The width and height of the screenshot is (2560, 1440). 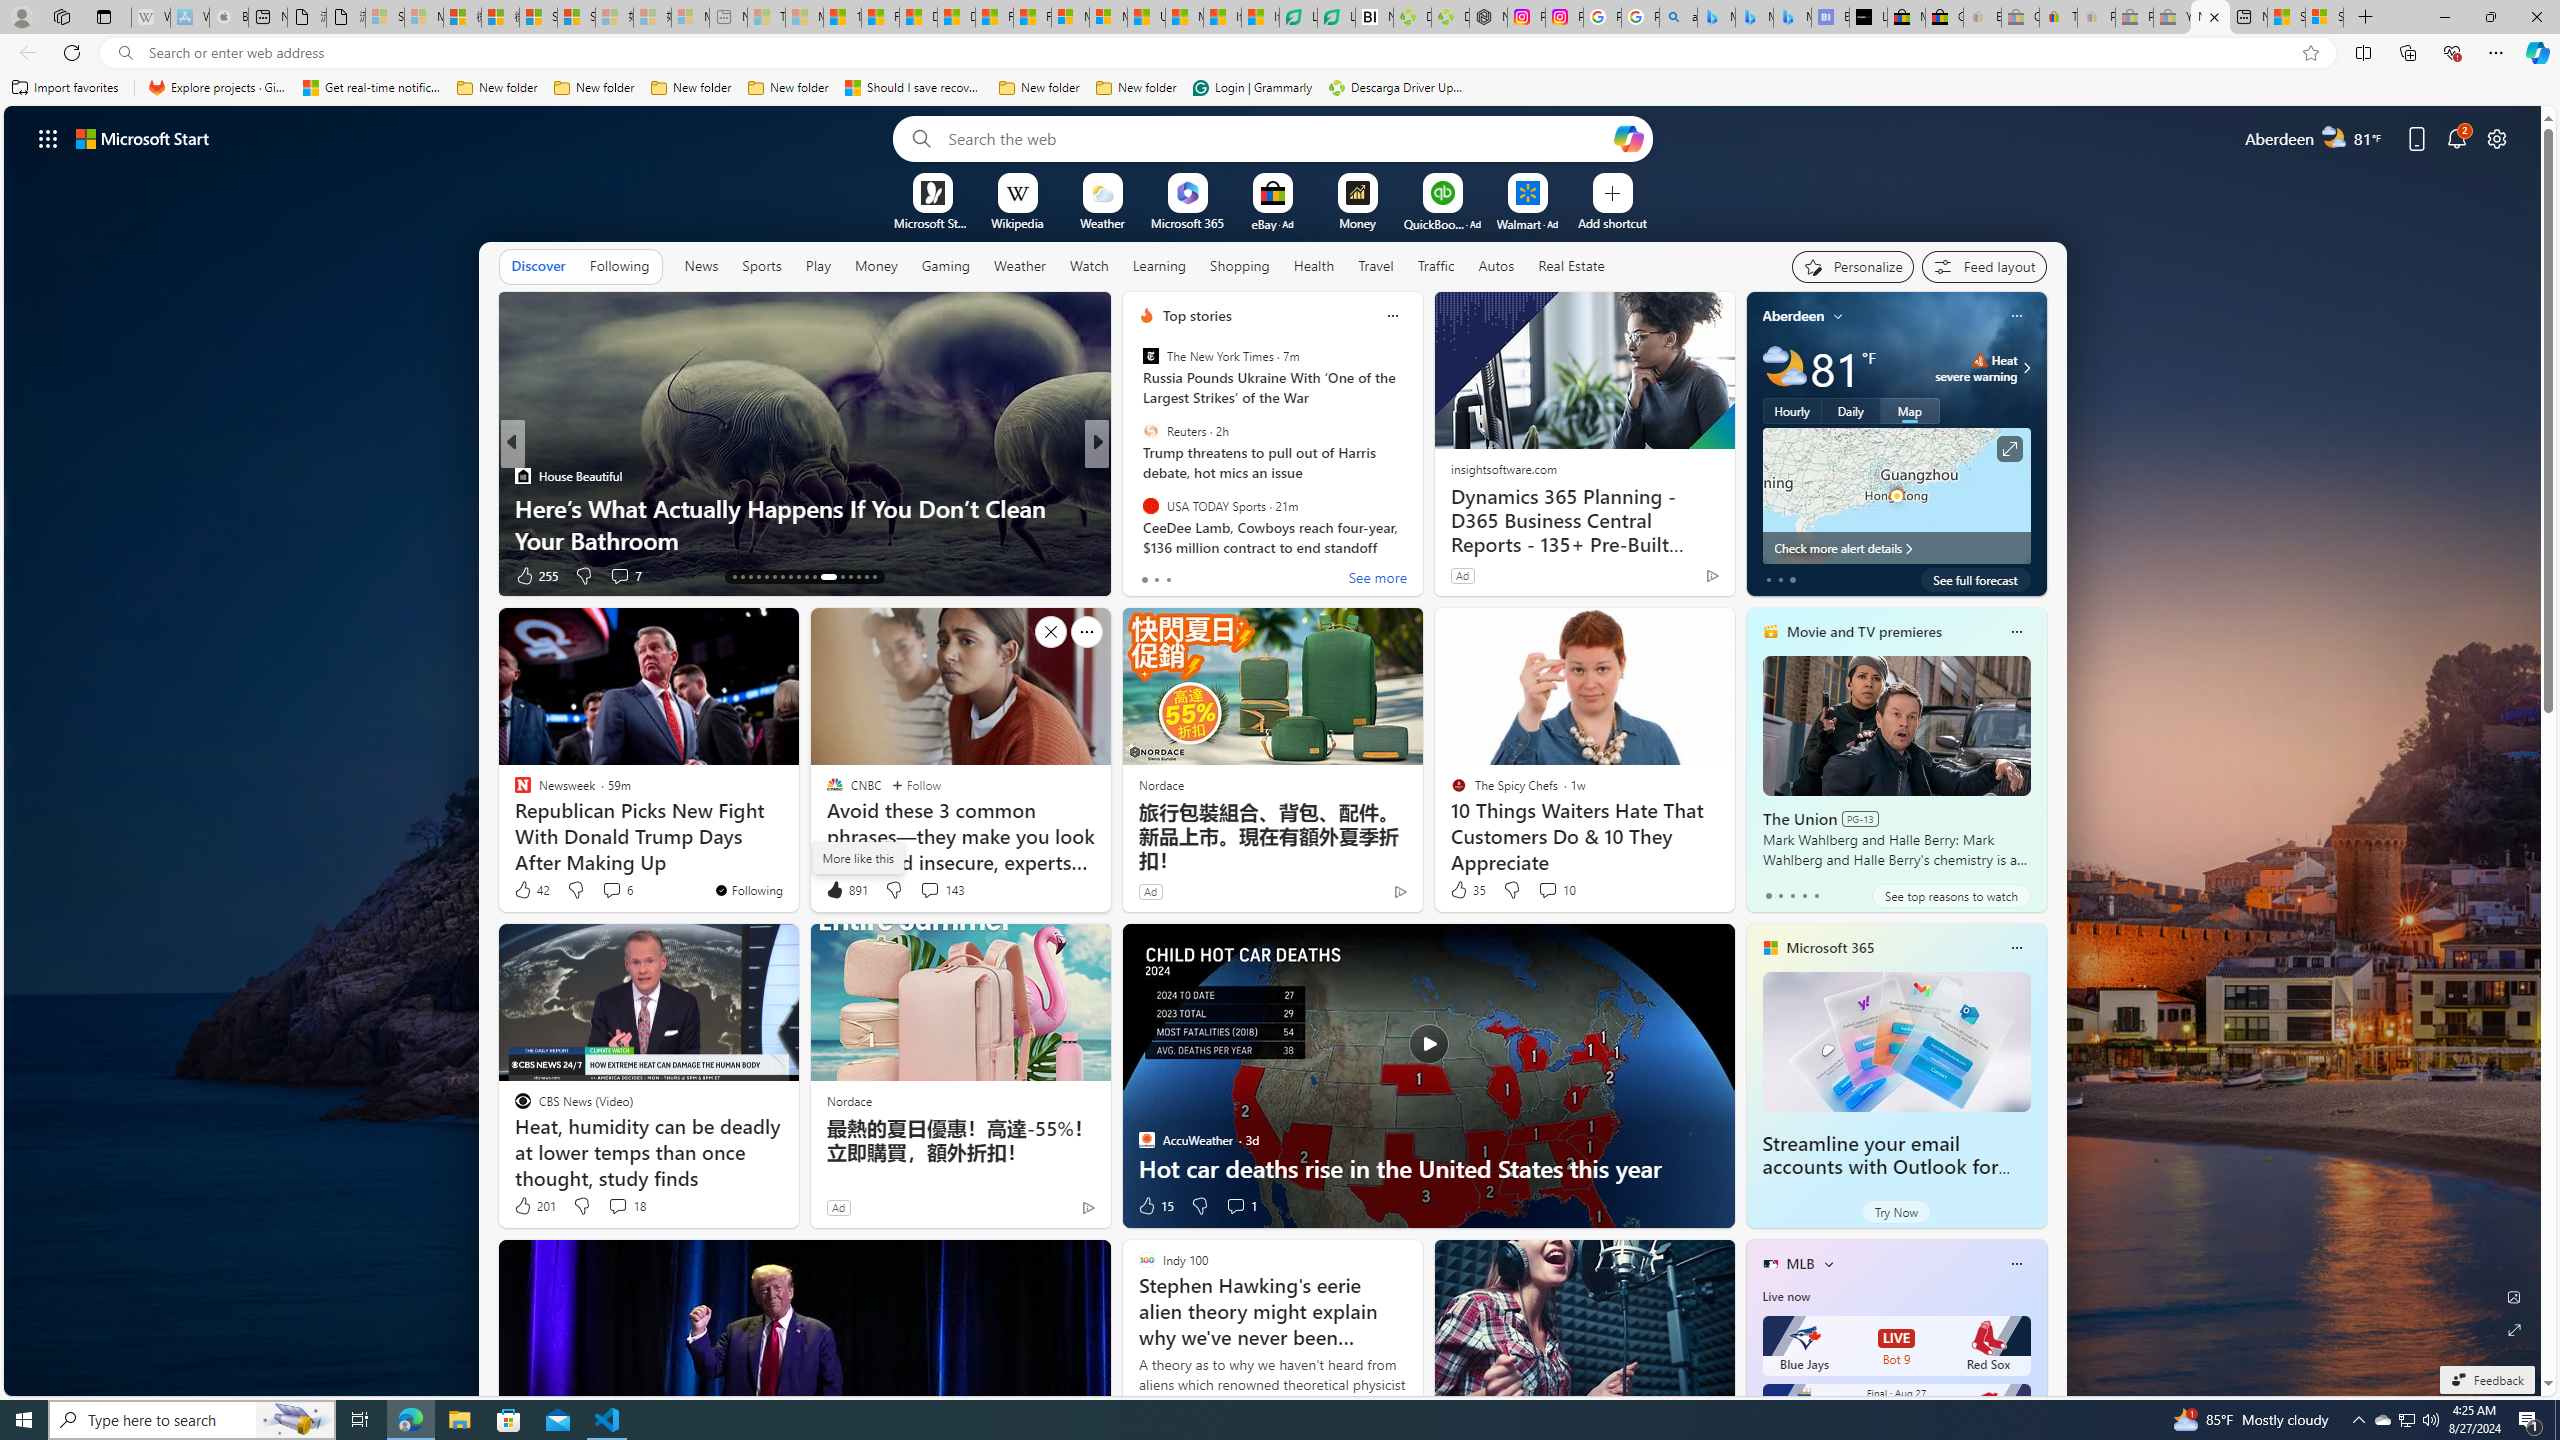 I want to click on My location, so click(x=1838, y=316).